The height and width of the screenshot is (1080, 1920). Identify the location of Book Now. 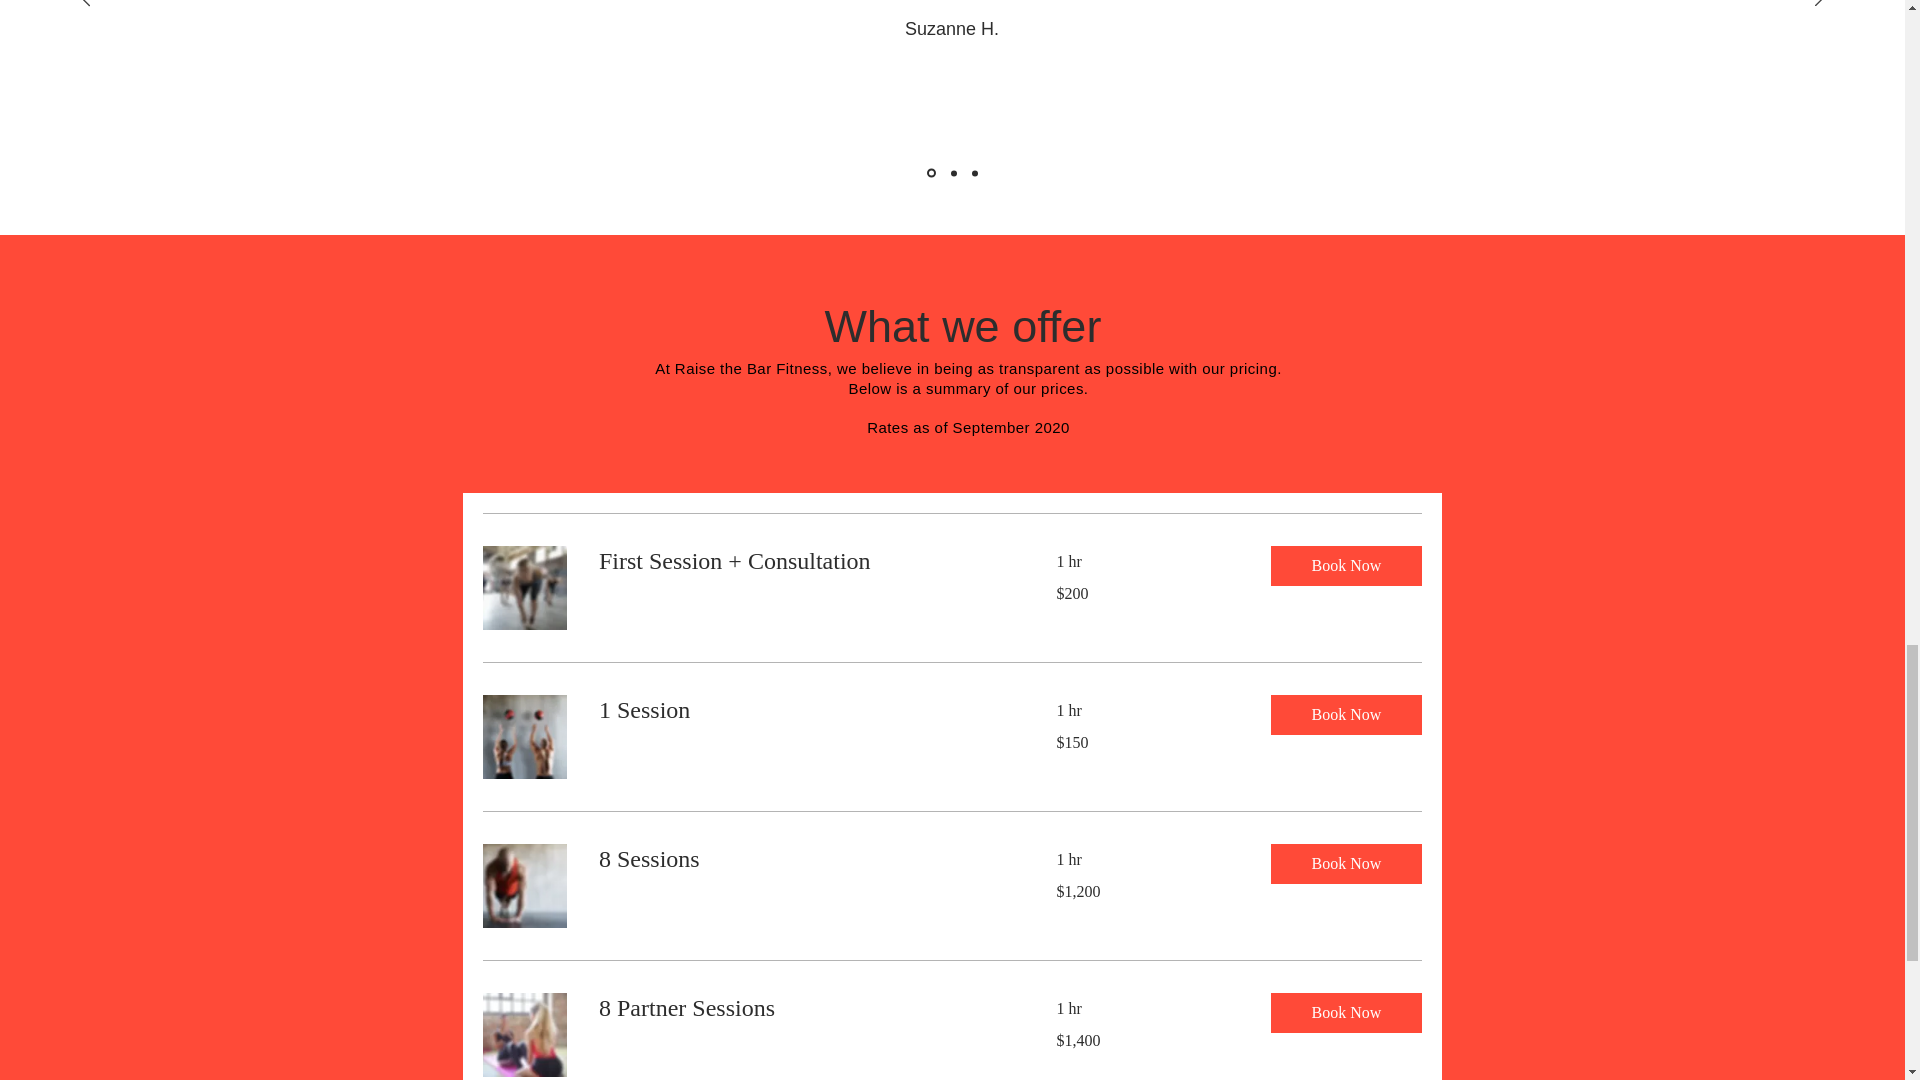
(1344, 864).